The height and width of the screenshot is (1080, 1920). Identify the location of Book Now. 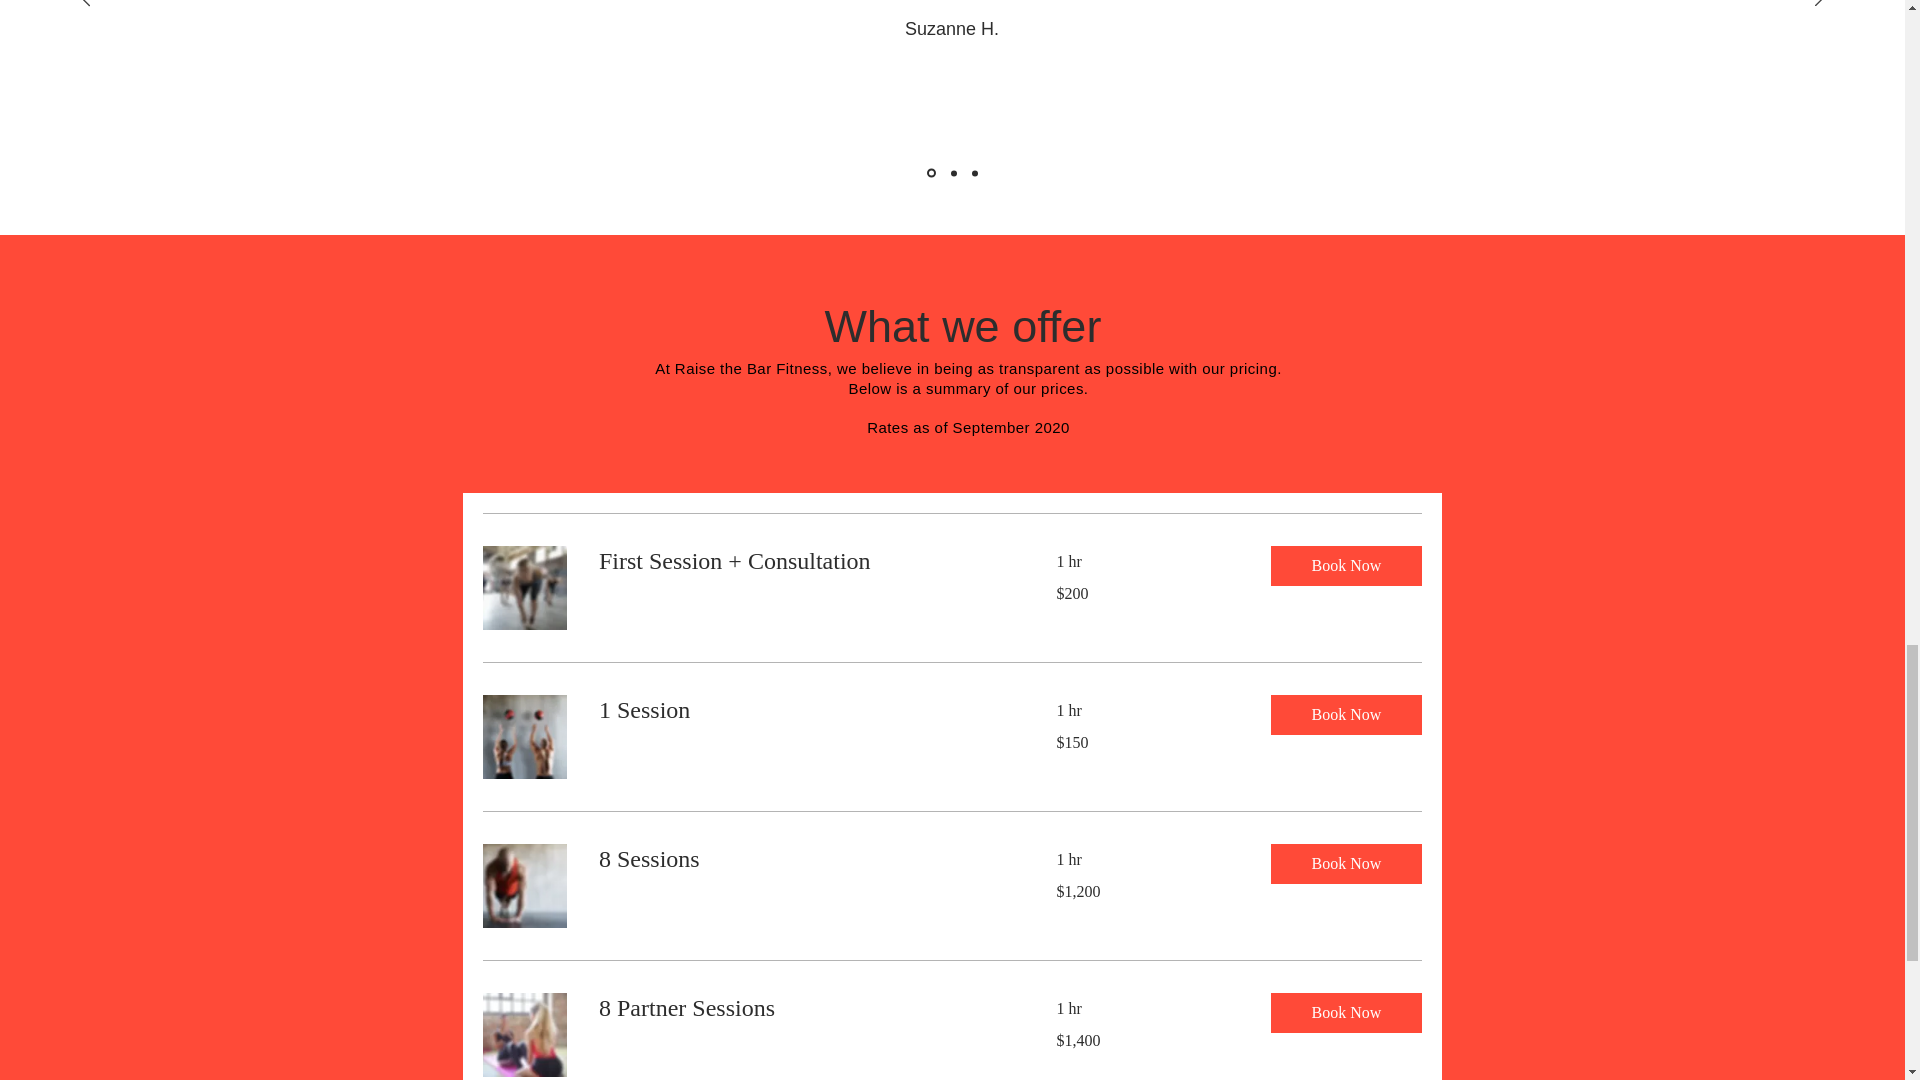
(1344, 864).